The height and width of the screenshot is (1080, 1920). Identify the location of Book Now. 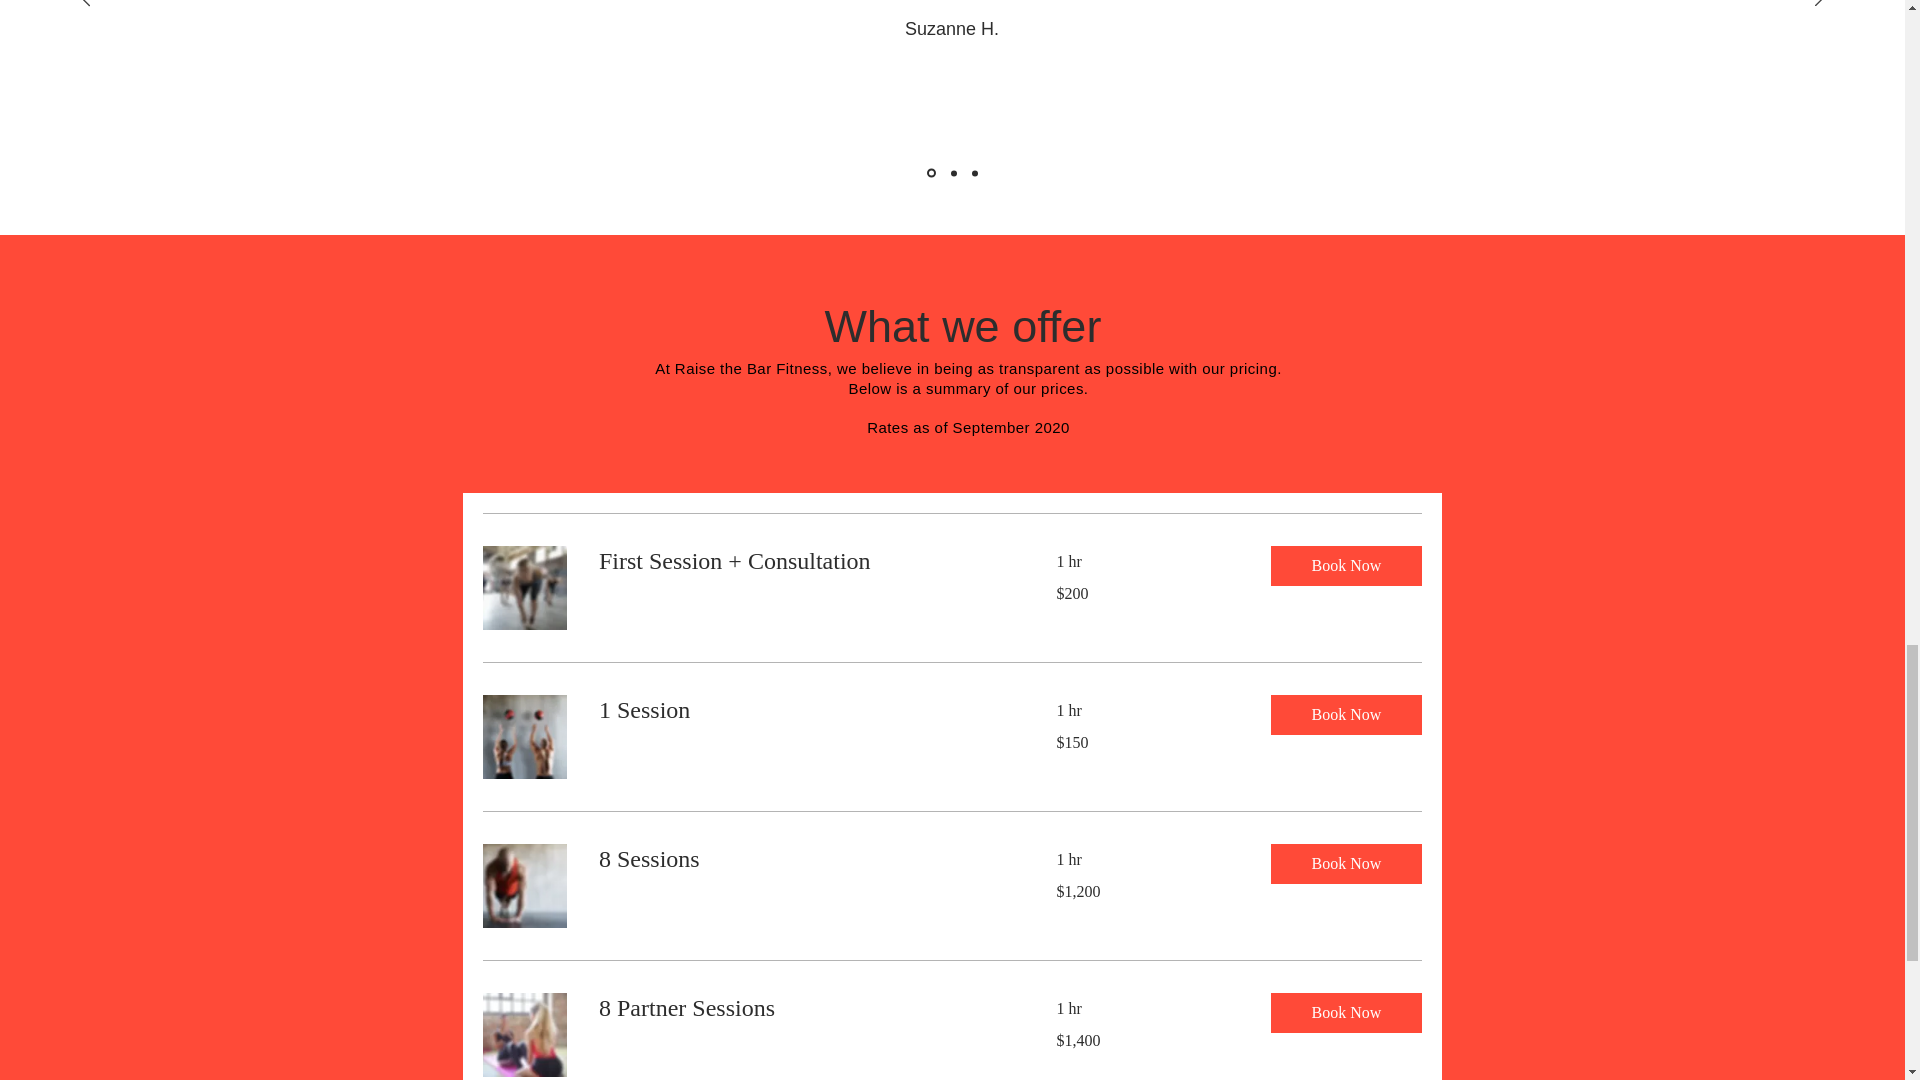
(1344, 864).